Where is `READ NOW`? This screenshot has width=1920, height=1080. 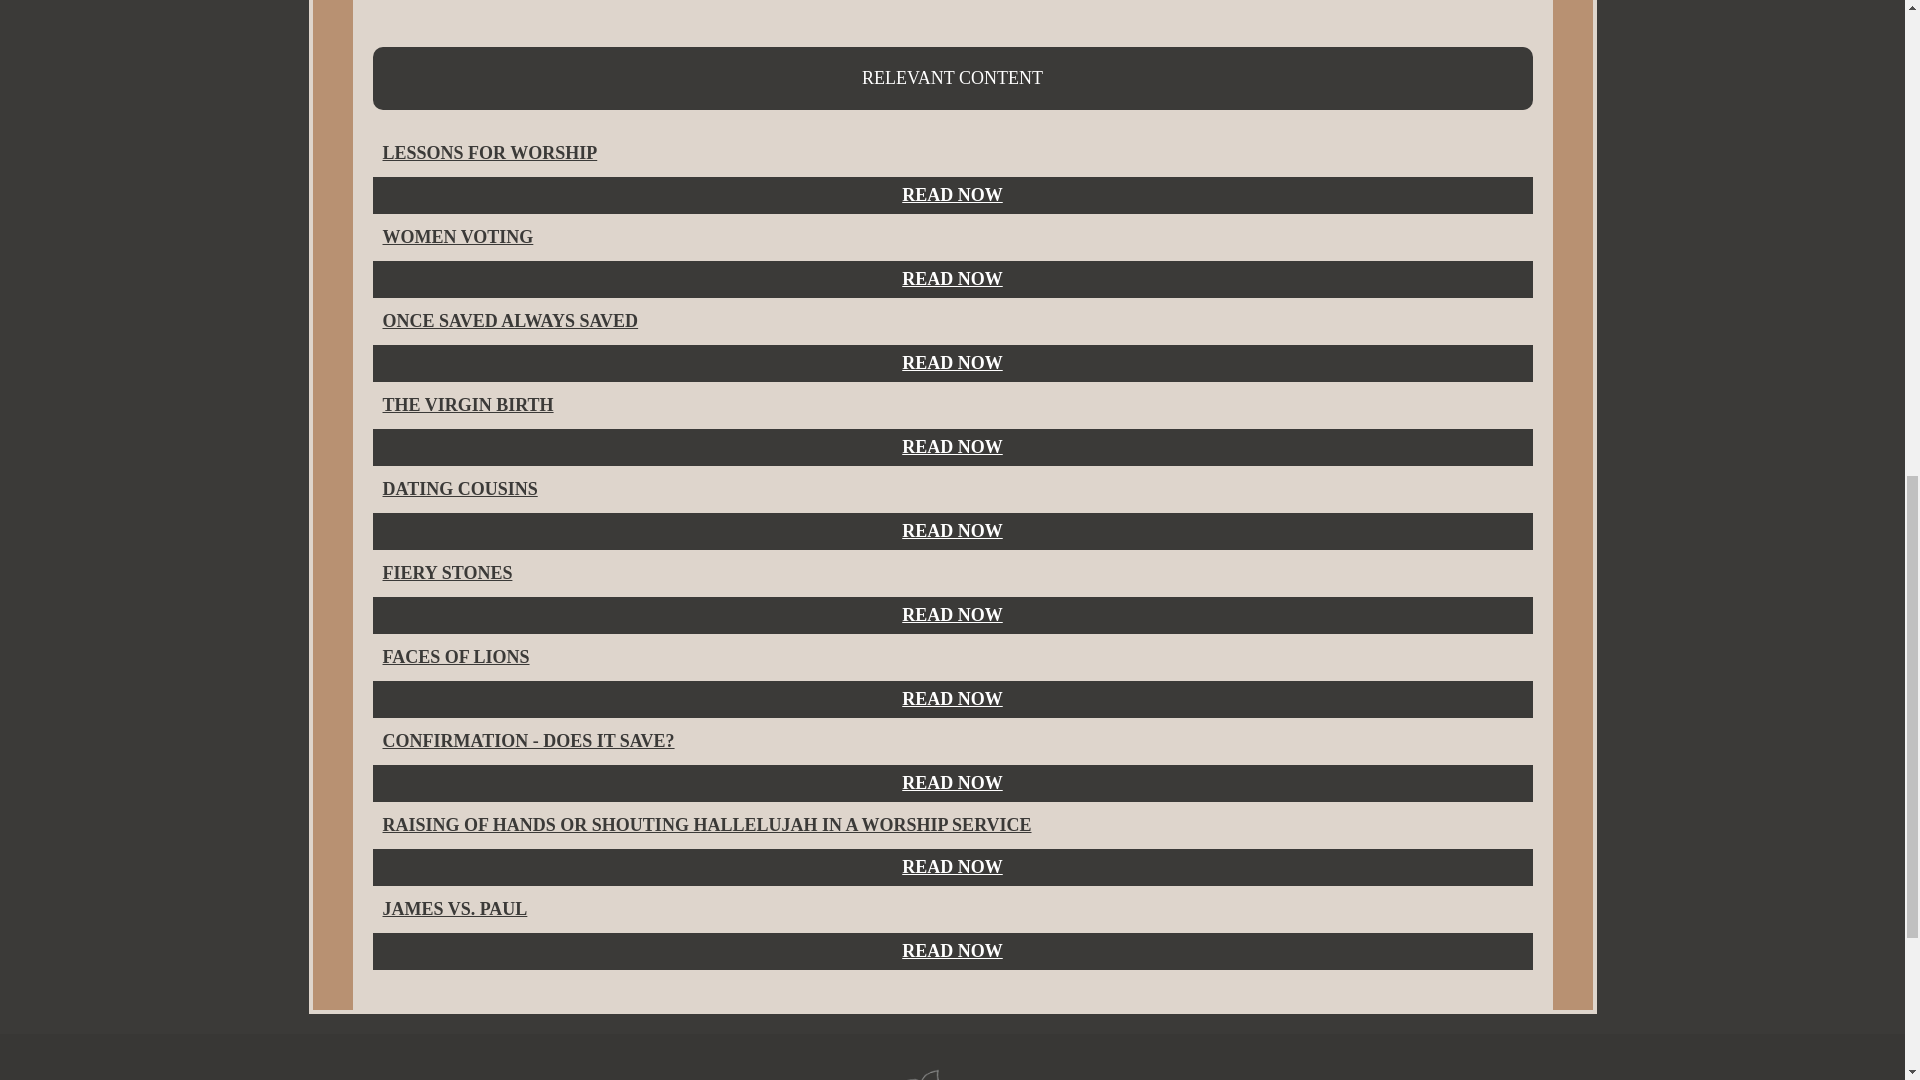
READ NOW is located at coordinates (952, 866).